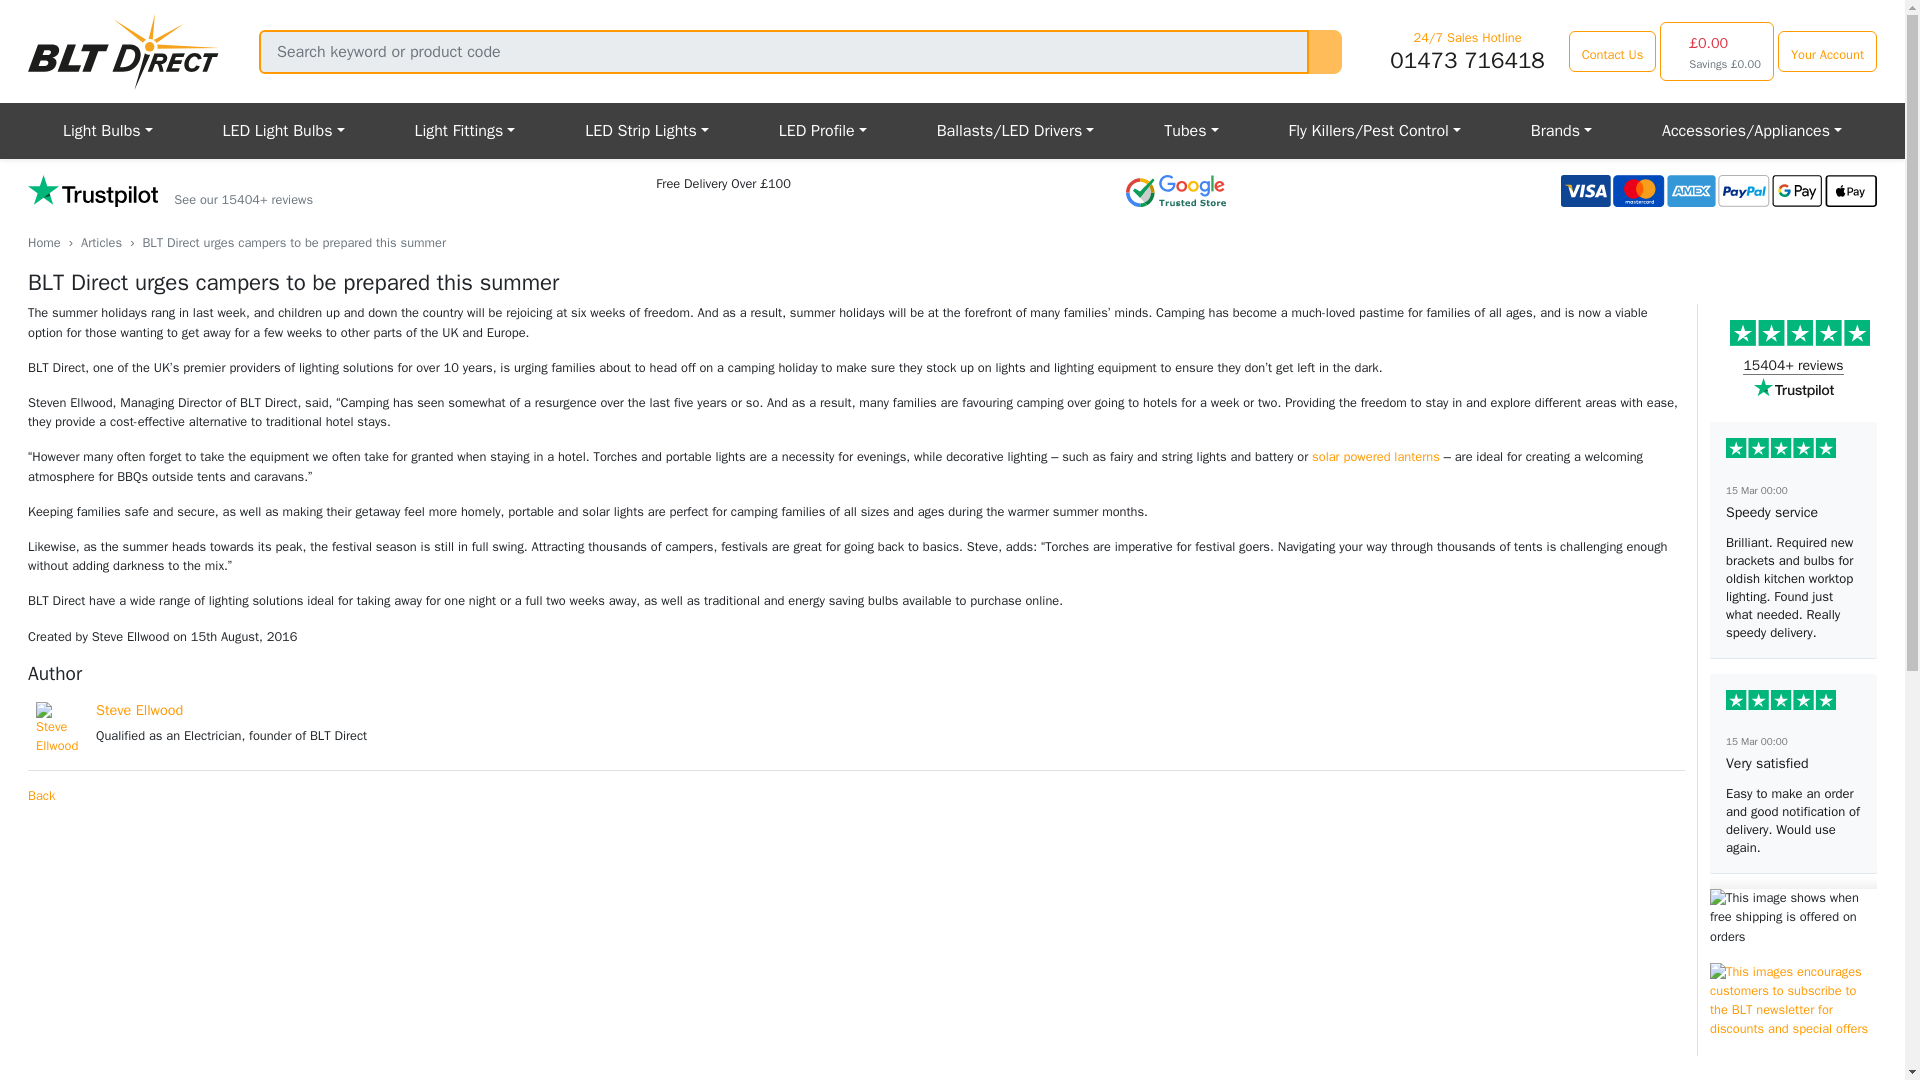 Image resolution: width=1920 pixels, height=1080 pixels. Describe the element at coordinates (101, 242) in the screenshot. I see `Articles` at that location.